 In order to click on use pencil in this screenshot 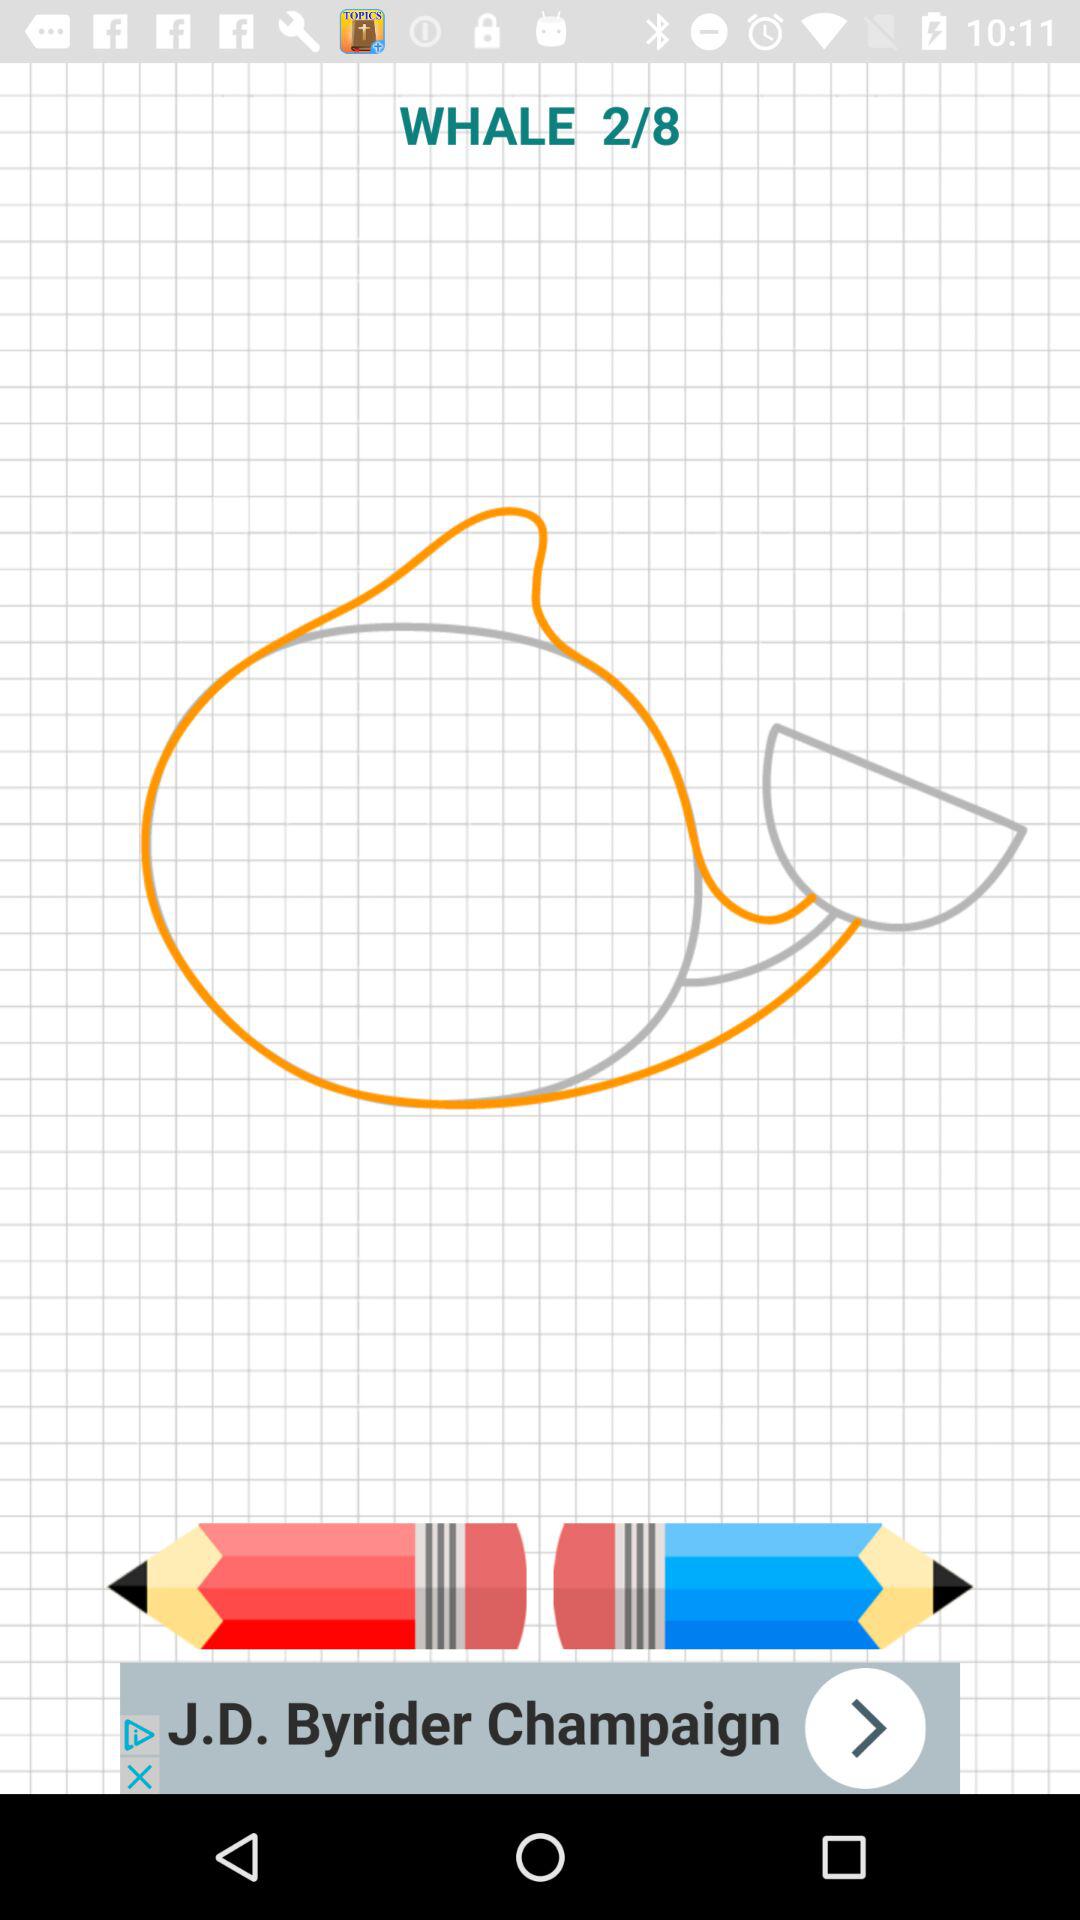, I will do `click(316, 1586)`.